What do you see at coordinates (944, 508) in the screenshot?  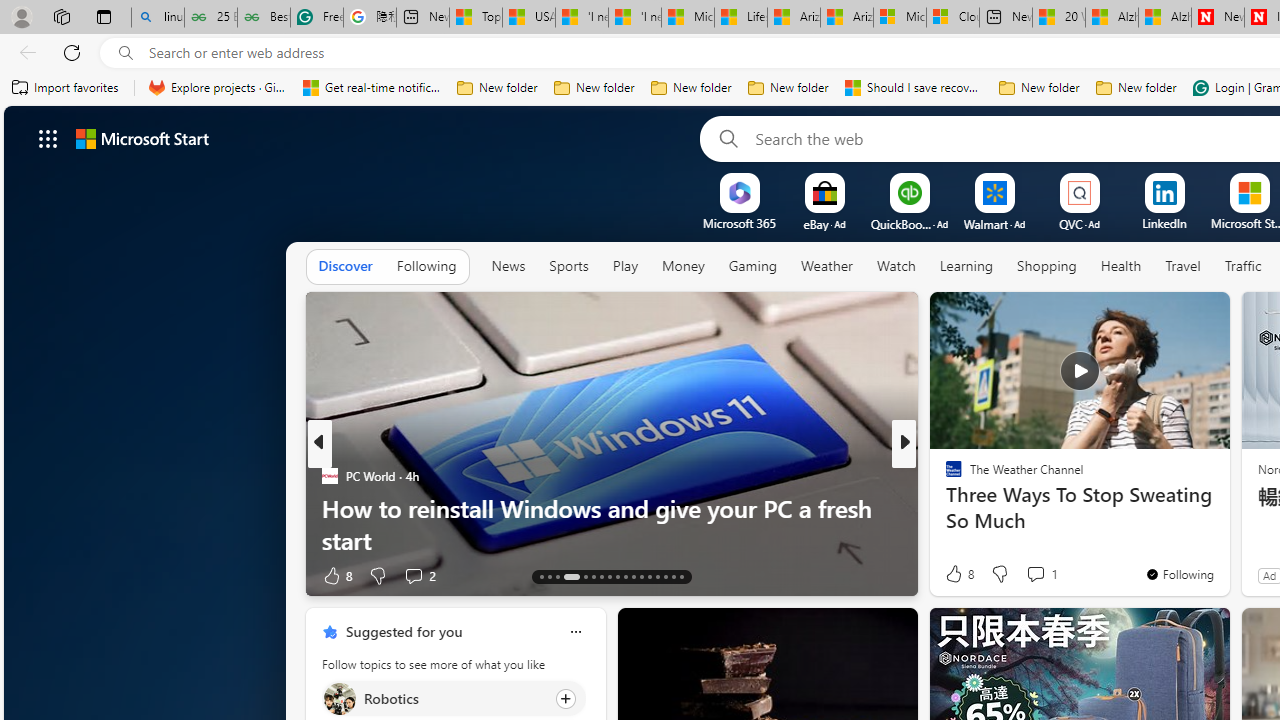 I see `Cheapism` at bounding box center [944, 508].